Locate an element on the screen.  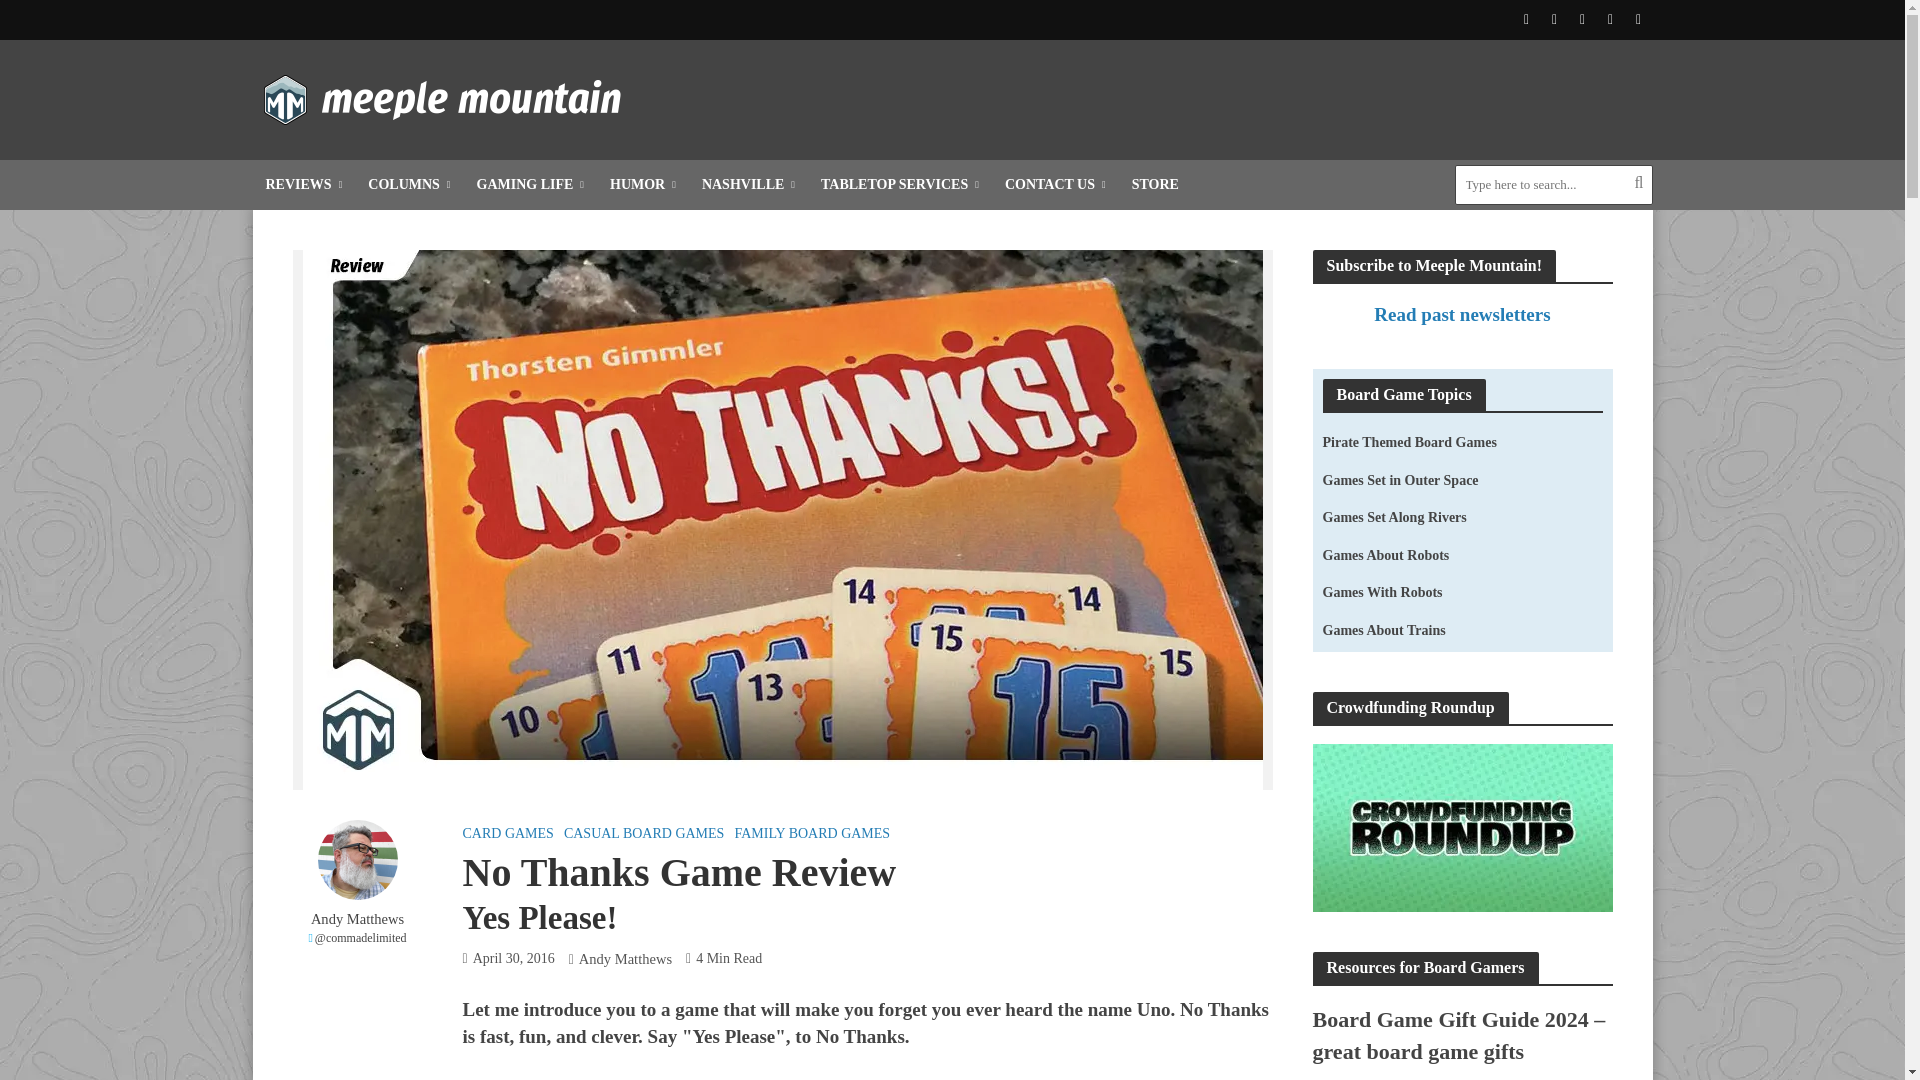
REVIEWS is located at coordinates (303, 184).